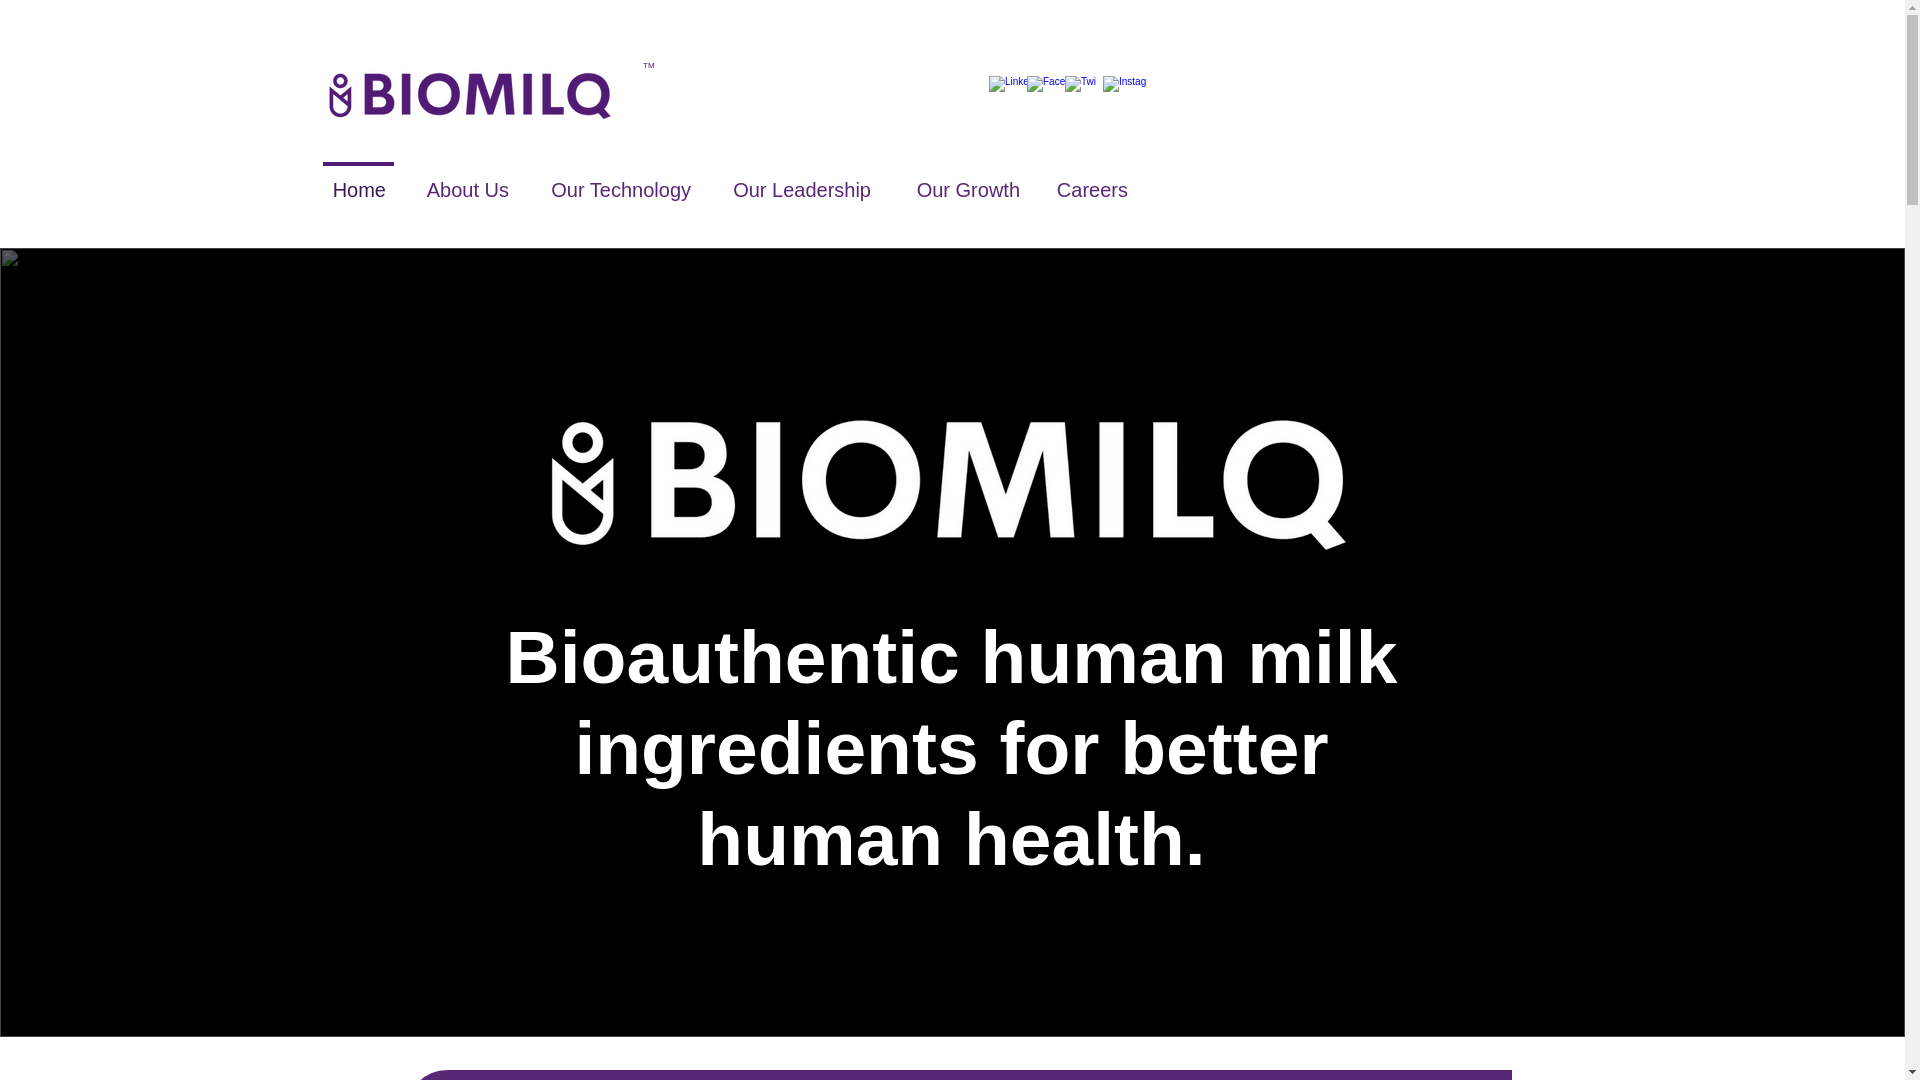 The width and height of the screenshot is (1920, 1080). What do you see at coordinates (617, 181) in the screenshot?
I see `Our Technology` at bounding box center [617, 181].